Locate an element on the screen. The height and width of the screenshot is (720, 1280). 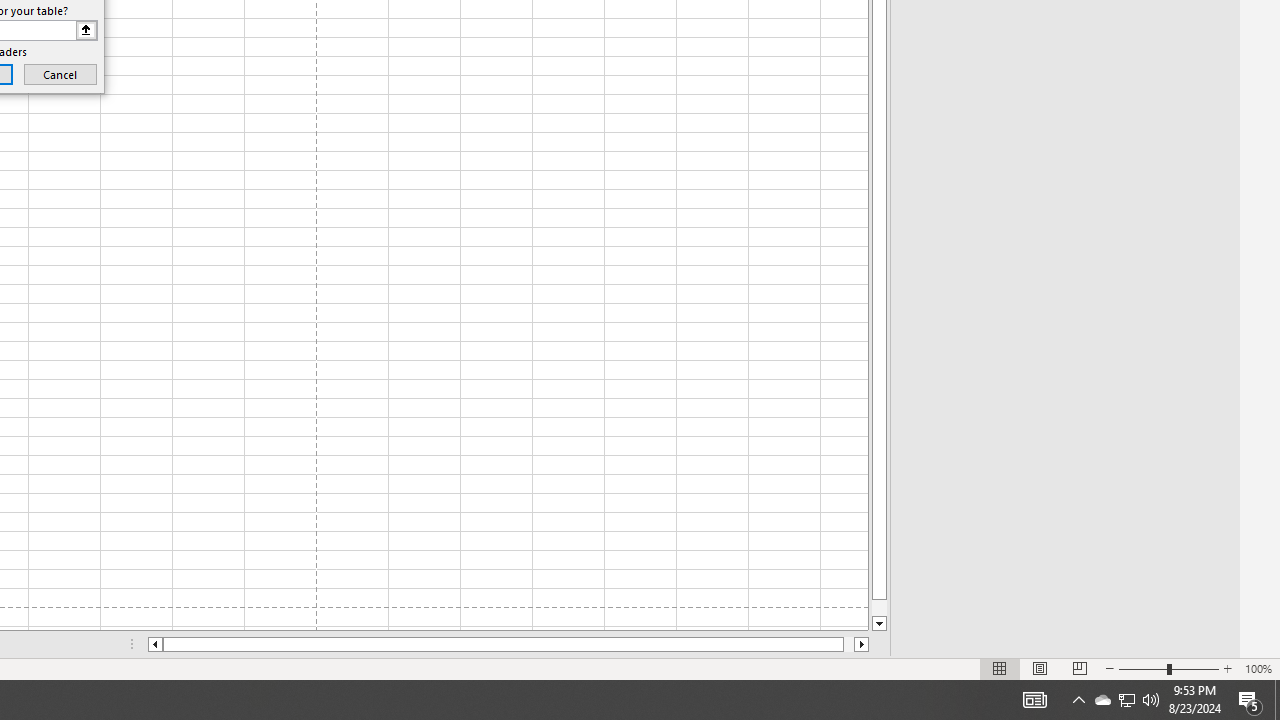
Line down is located at coordinates (879, 624).